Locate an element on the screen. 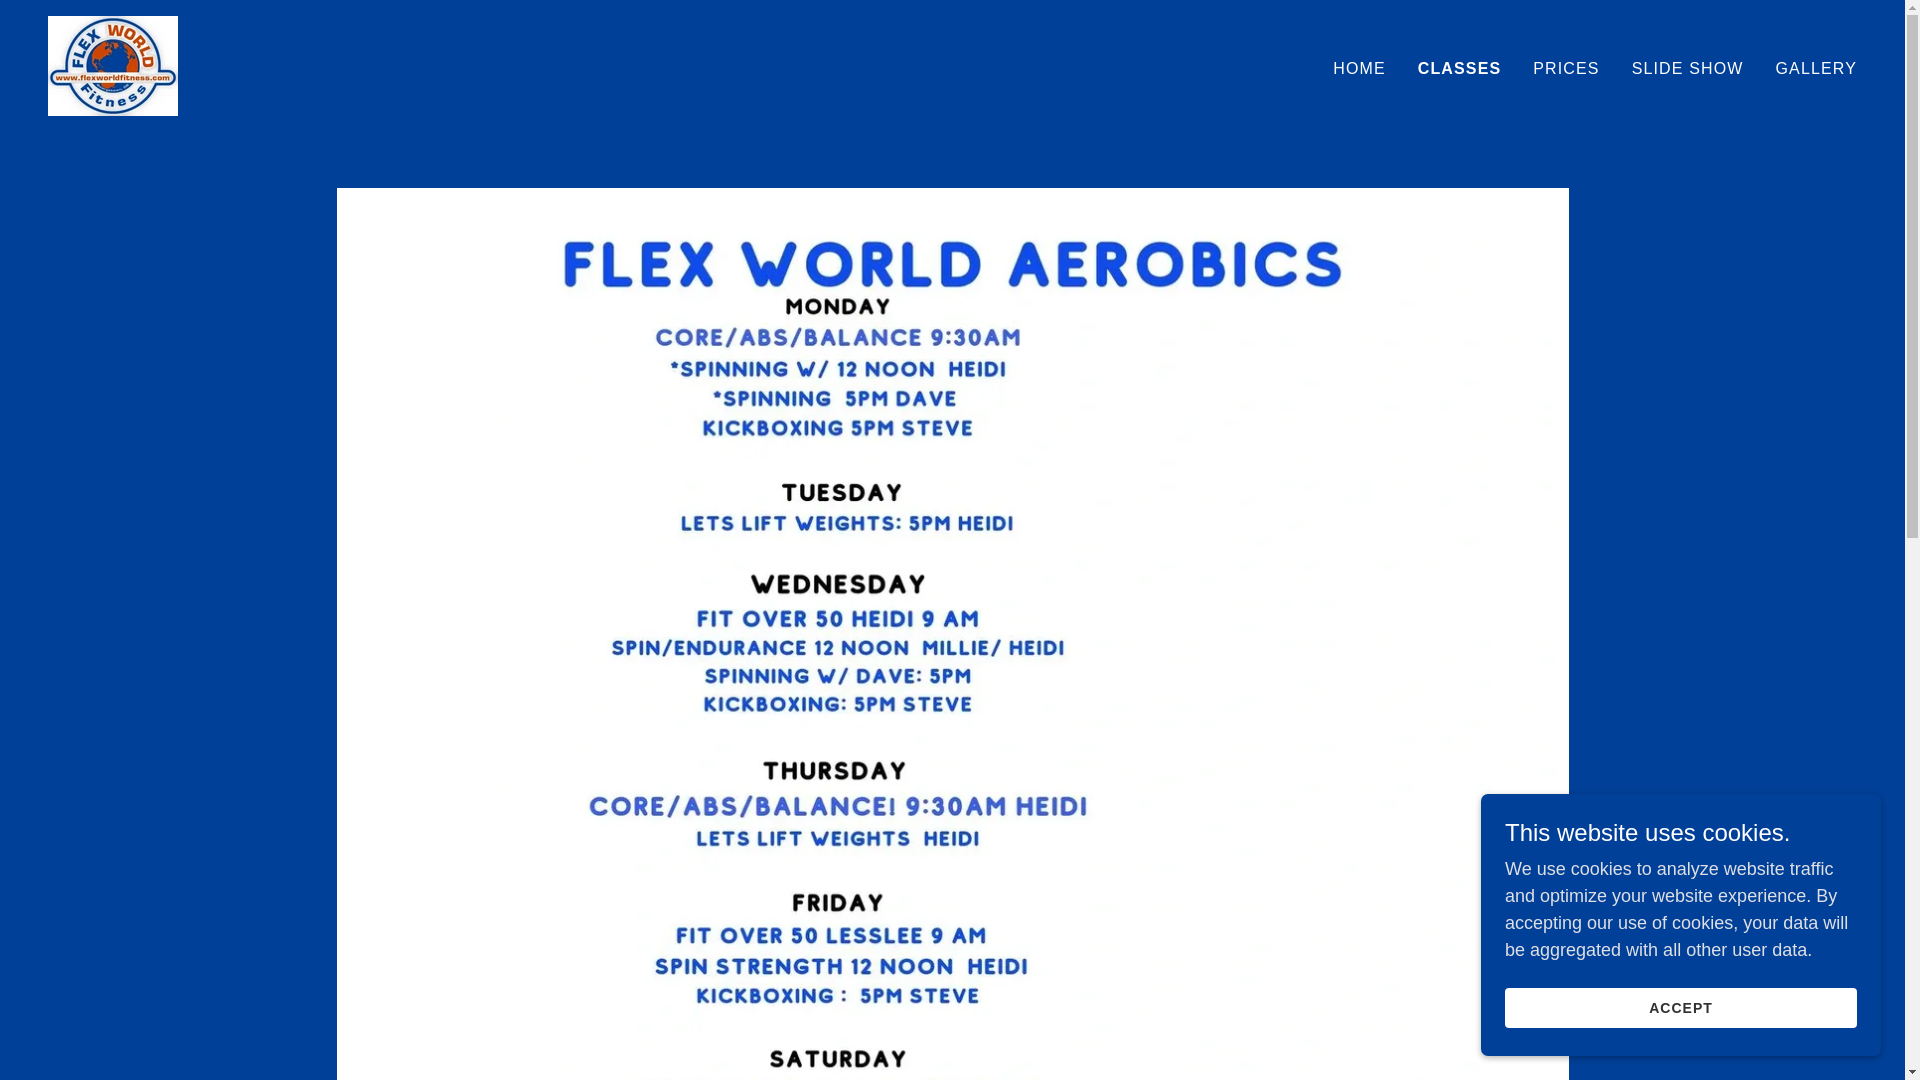 This screenshot has width=1920, height=1080. SLIDE SHOW is located at coordinates (1688, 68).